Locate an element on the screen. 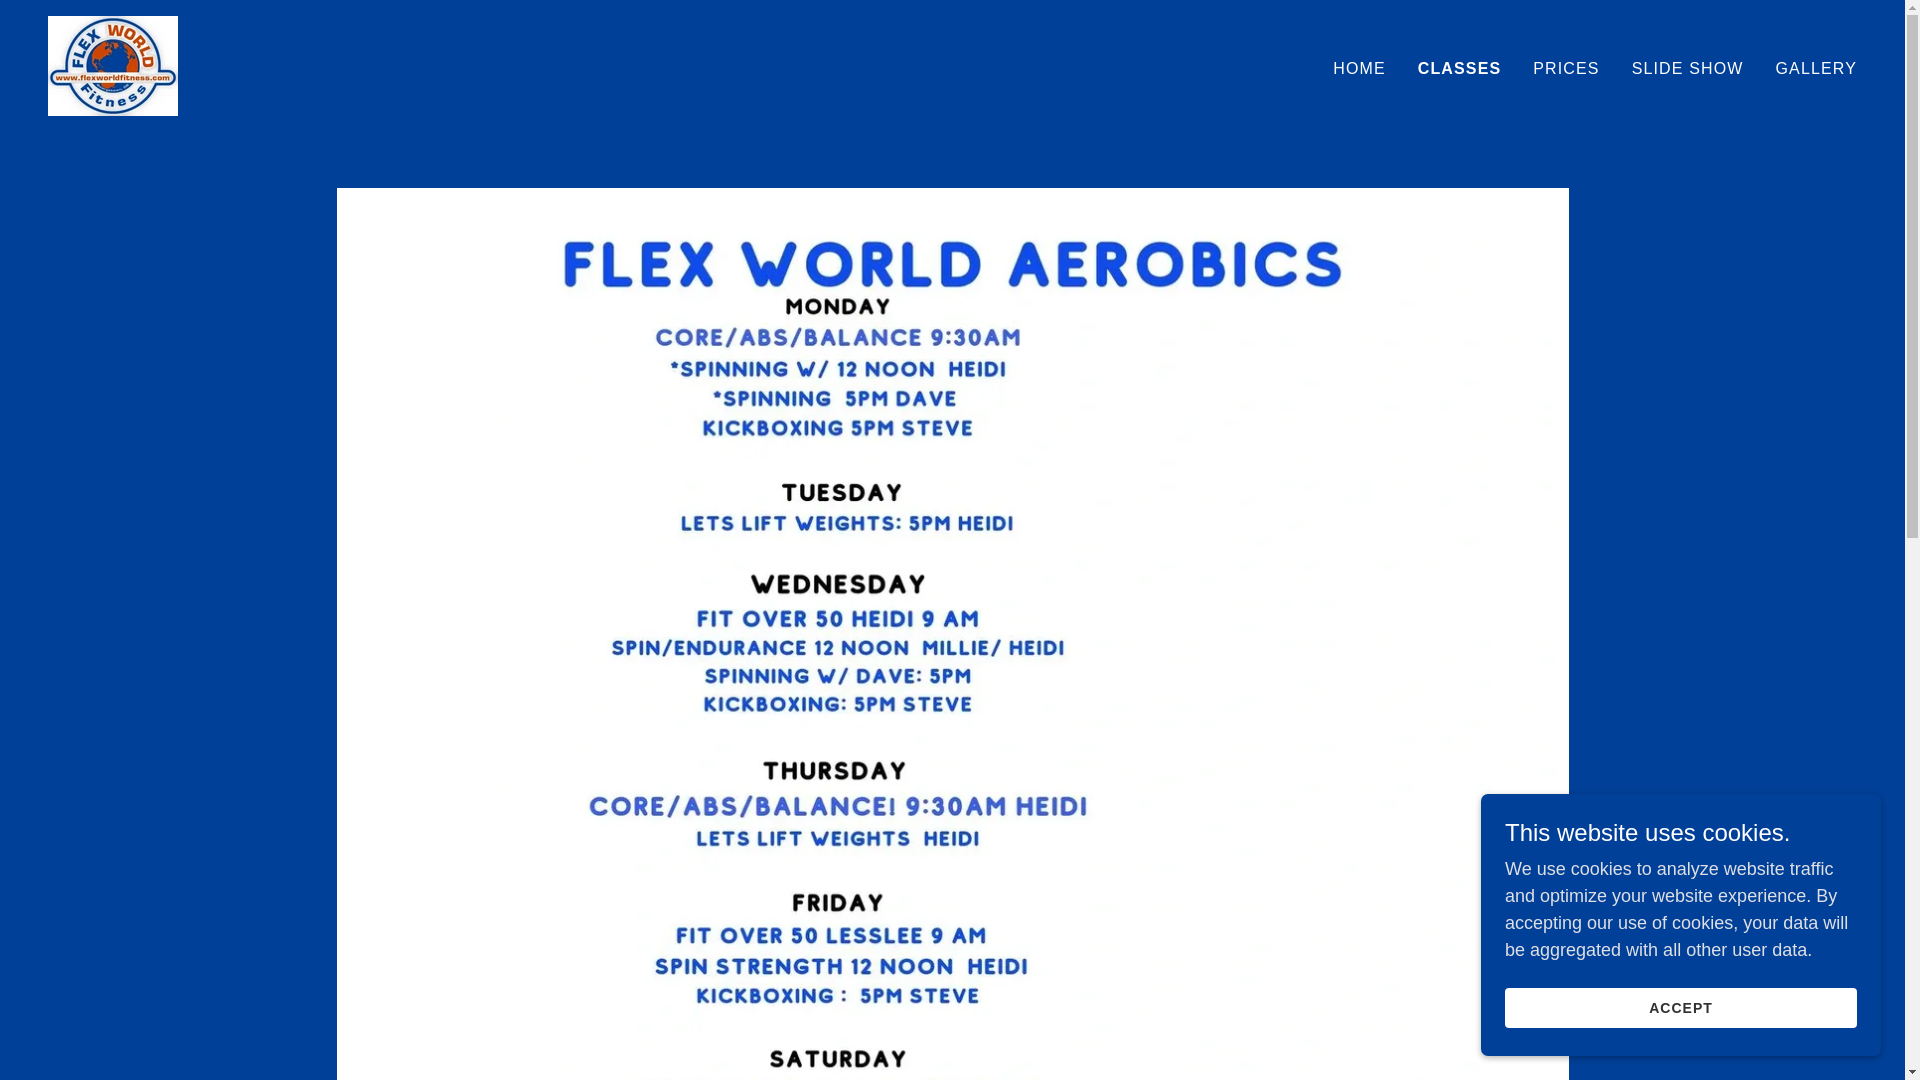 This screenshot has width=1920, height=1080. SLIDE SHOW is located at coordinates (1688, 68).